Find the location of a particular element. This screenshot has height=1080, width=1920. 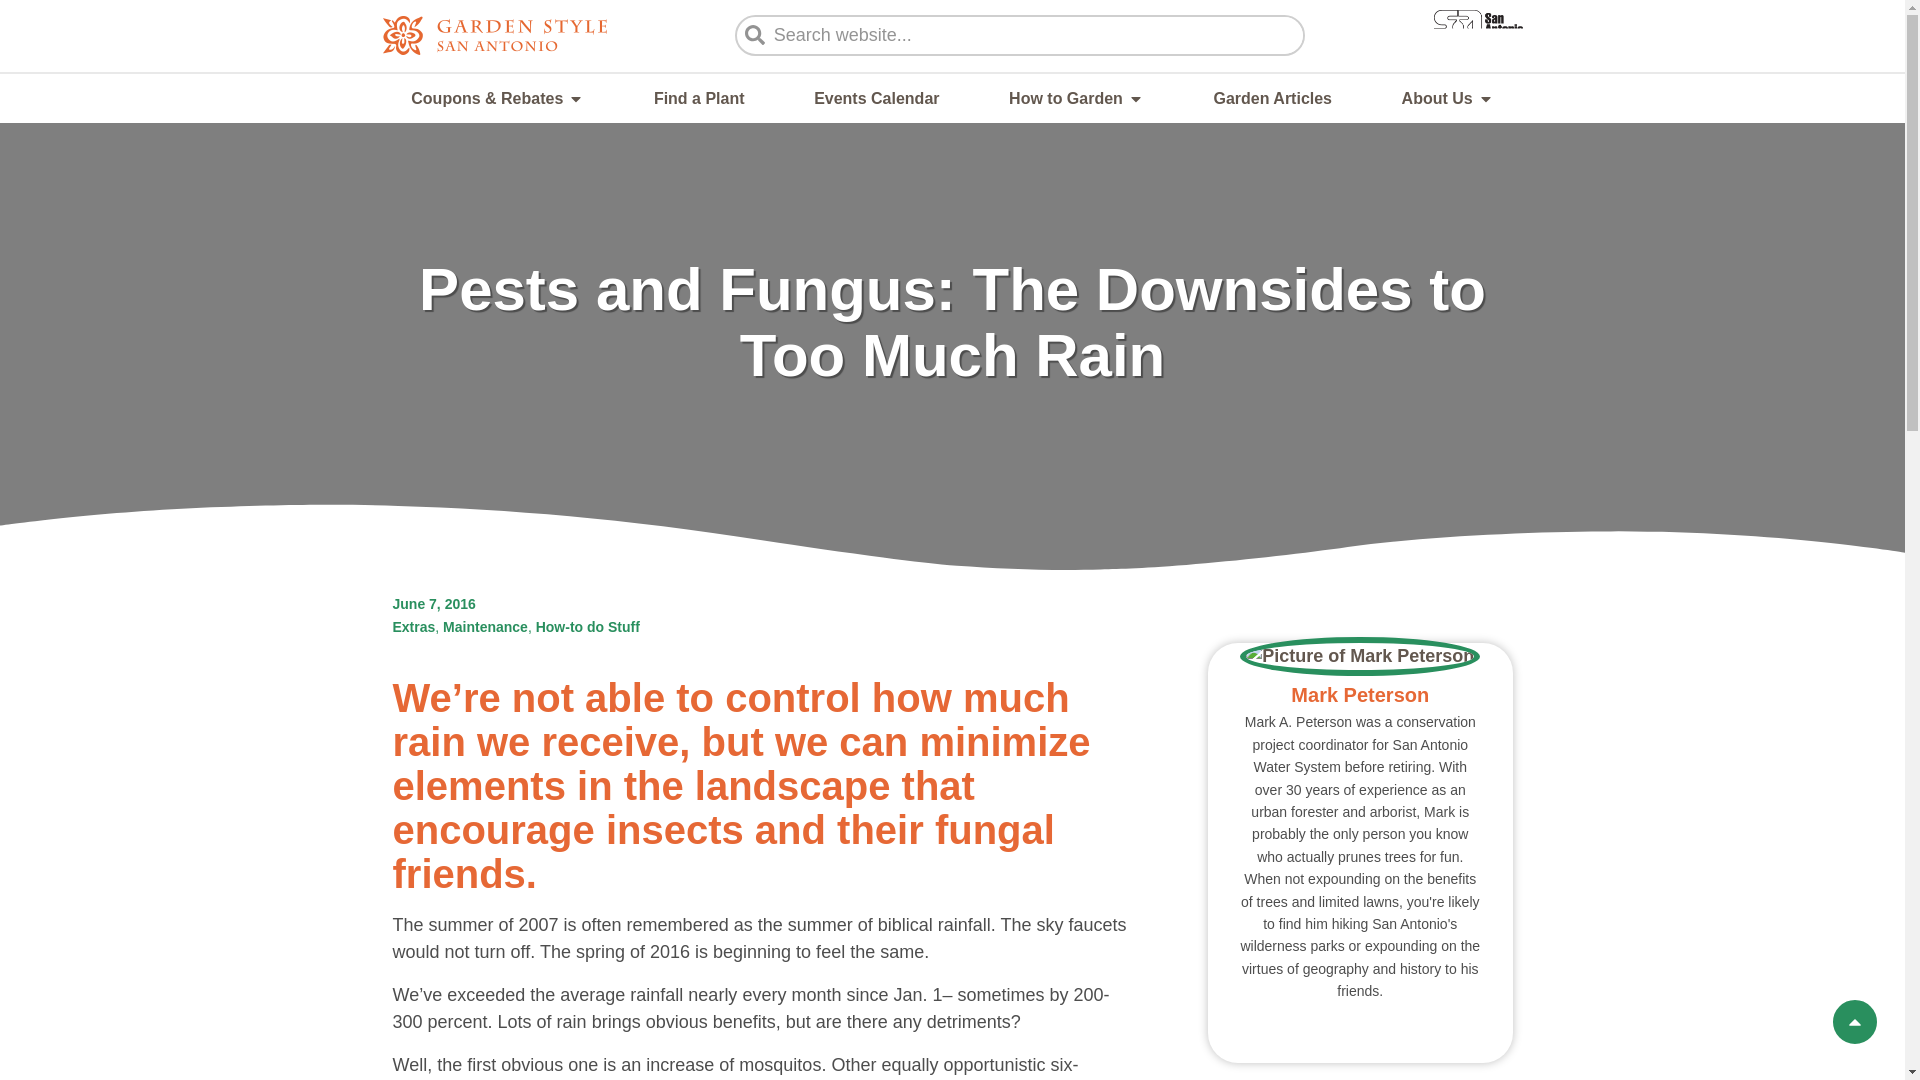

Events Calendar is located at coordinates (876, 98).